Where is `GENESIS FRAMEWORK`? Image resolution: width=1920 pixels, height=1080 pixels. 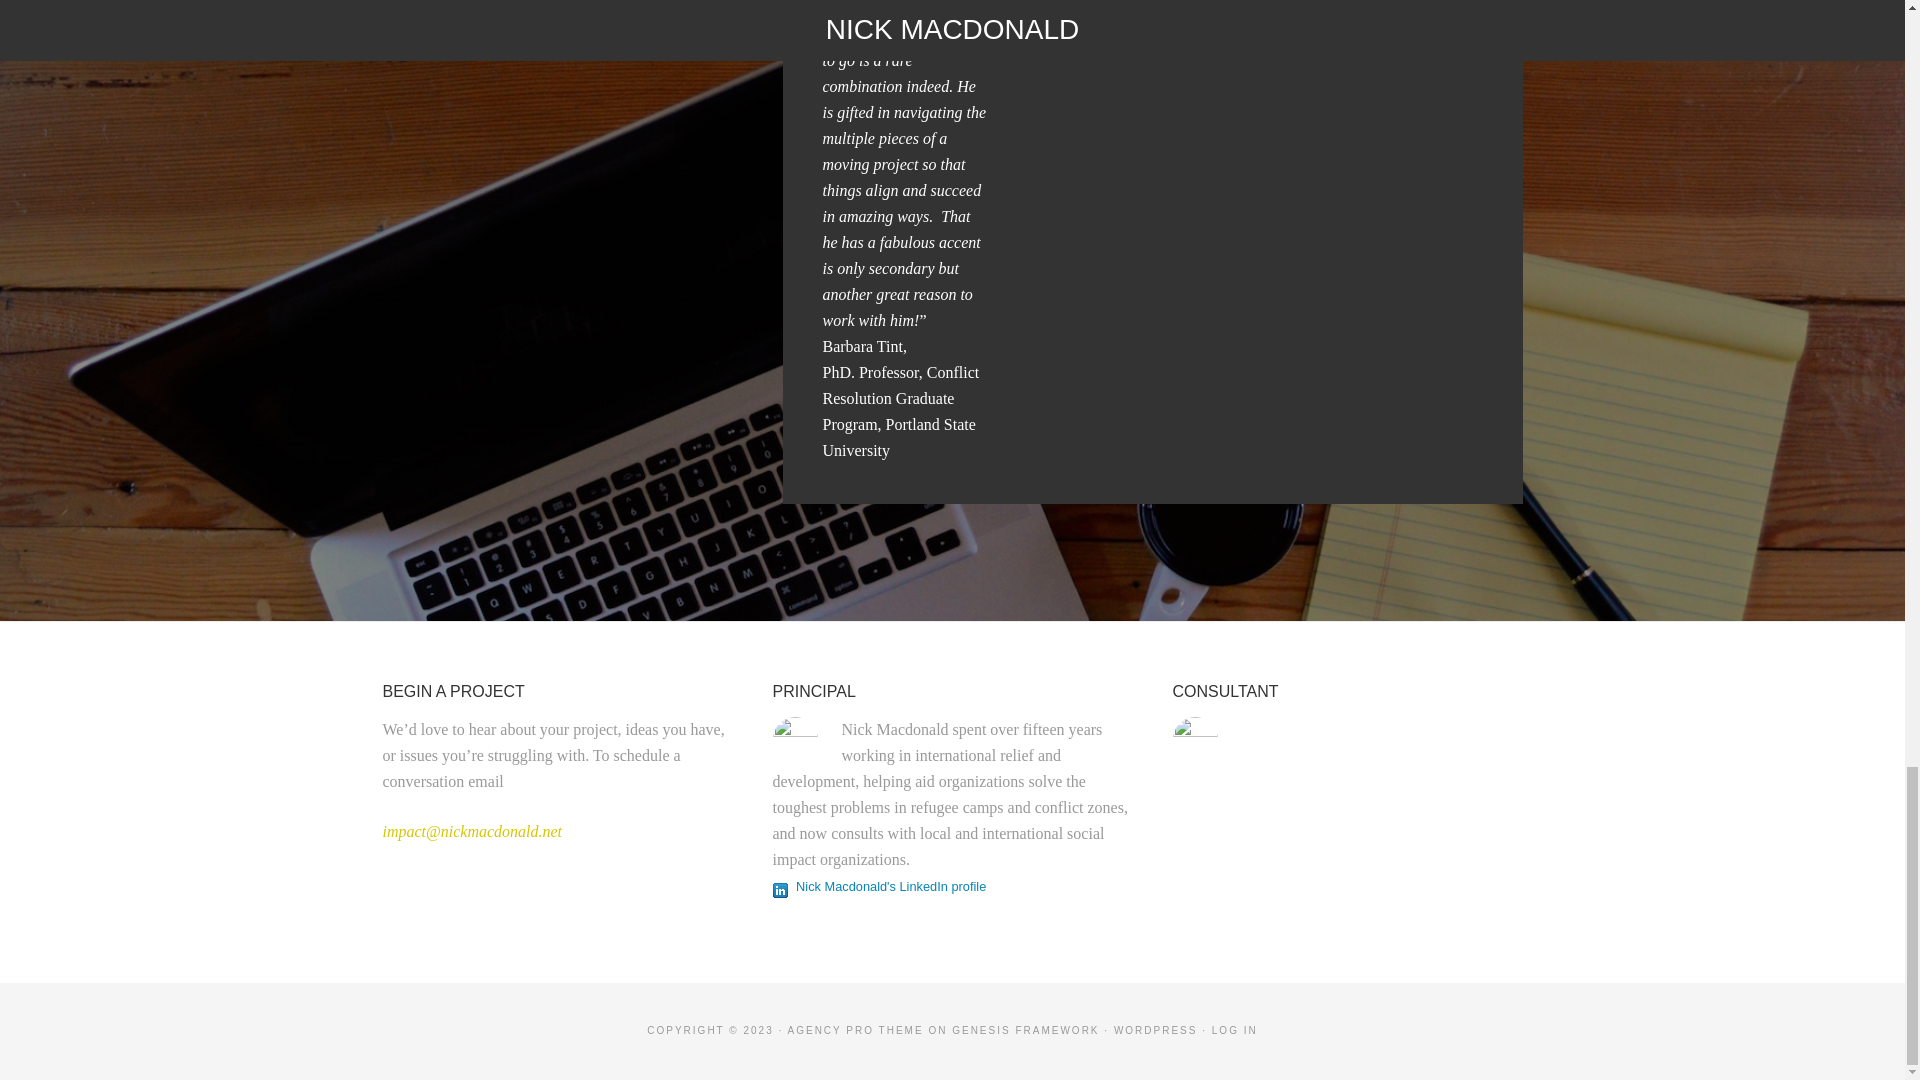
GENESIS FRAMEWORK is located at coordinates (1025, 1030).